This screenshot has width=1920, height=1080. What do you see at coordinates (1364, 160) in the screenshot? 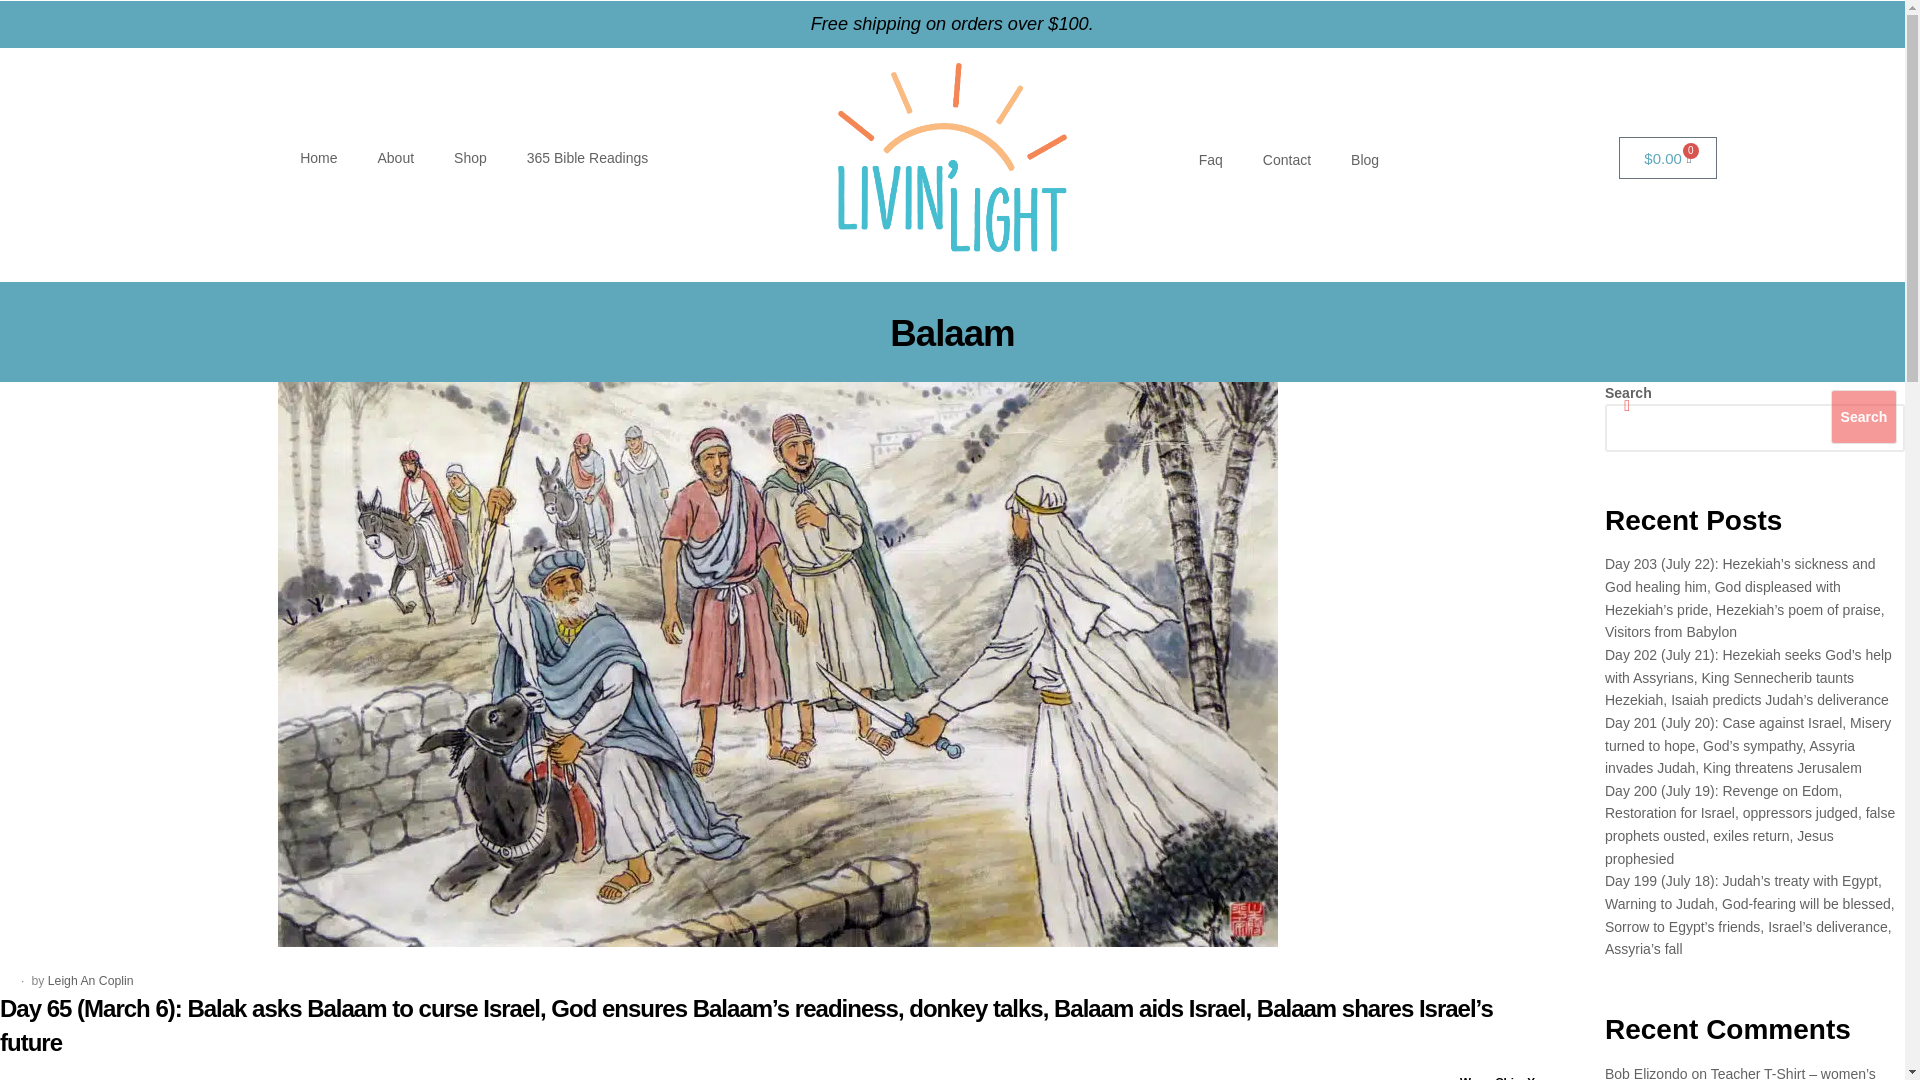
I see `Blog` at bounding box center [1364, 160].